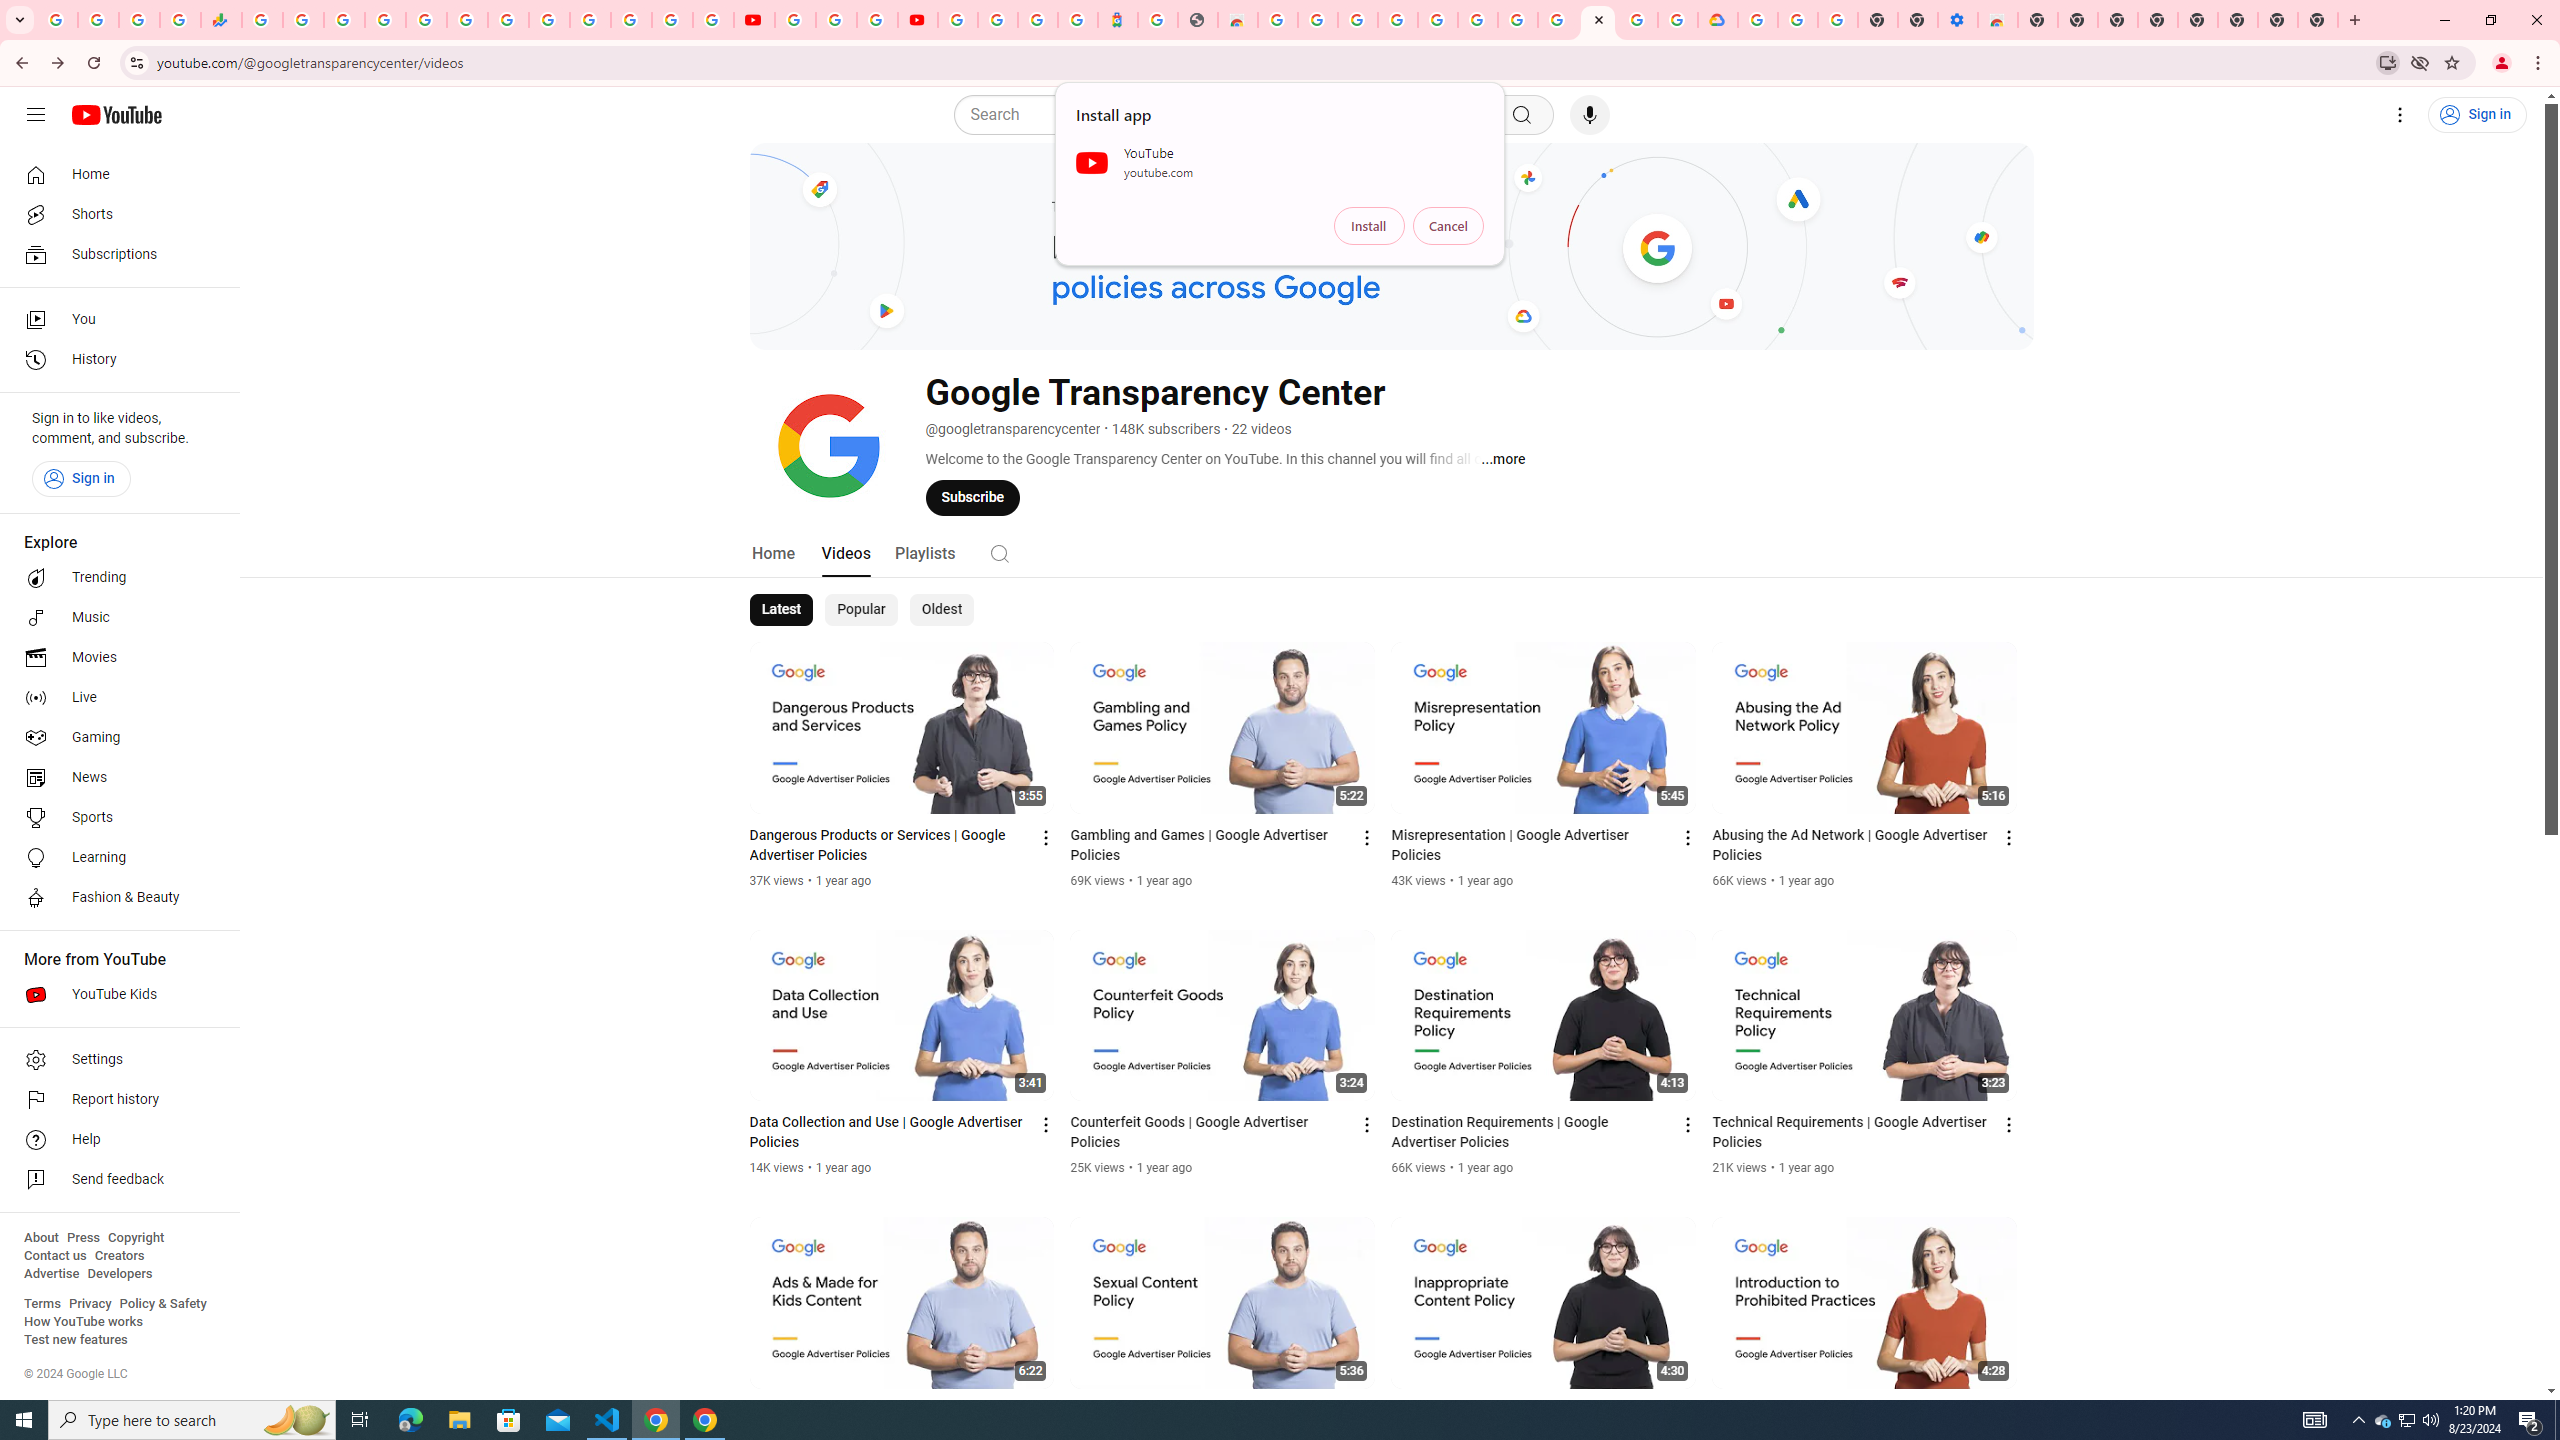 The image size is (2560, 1440). What do you see at coordinates (1998, 20) in the screenshot?
I see `Chrome Web Store - Accessibility extensions` at bounding box center [1998, 20].